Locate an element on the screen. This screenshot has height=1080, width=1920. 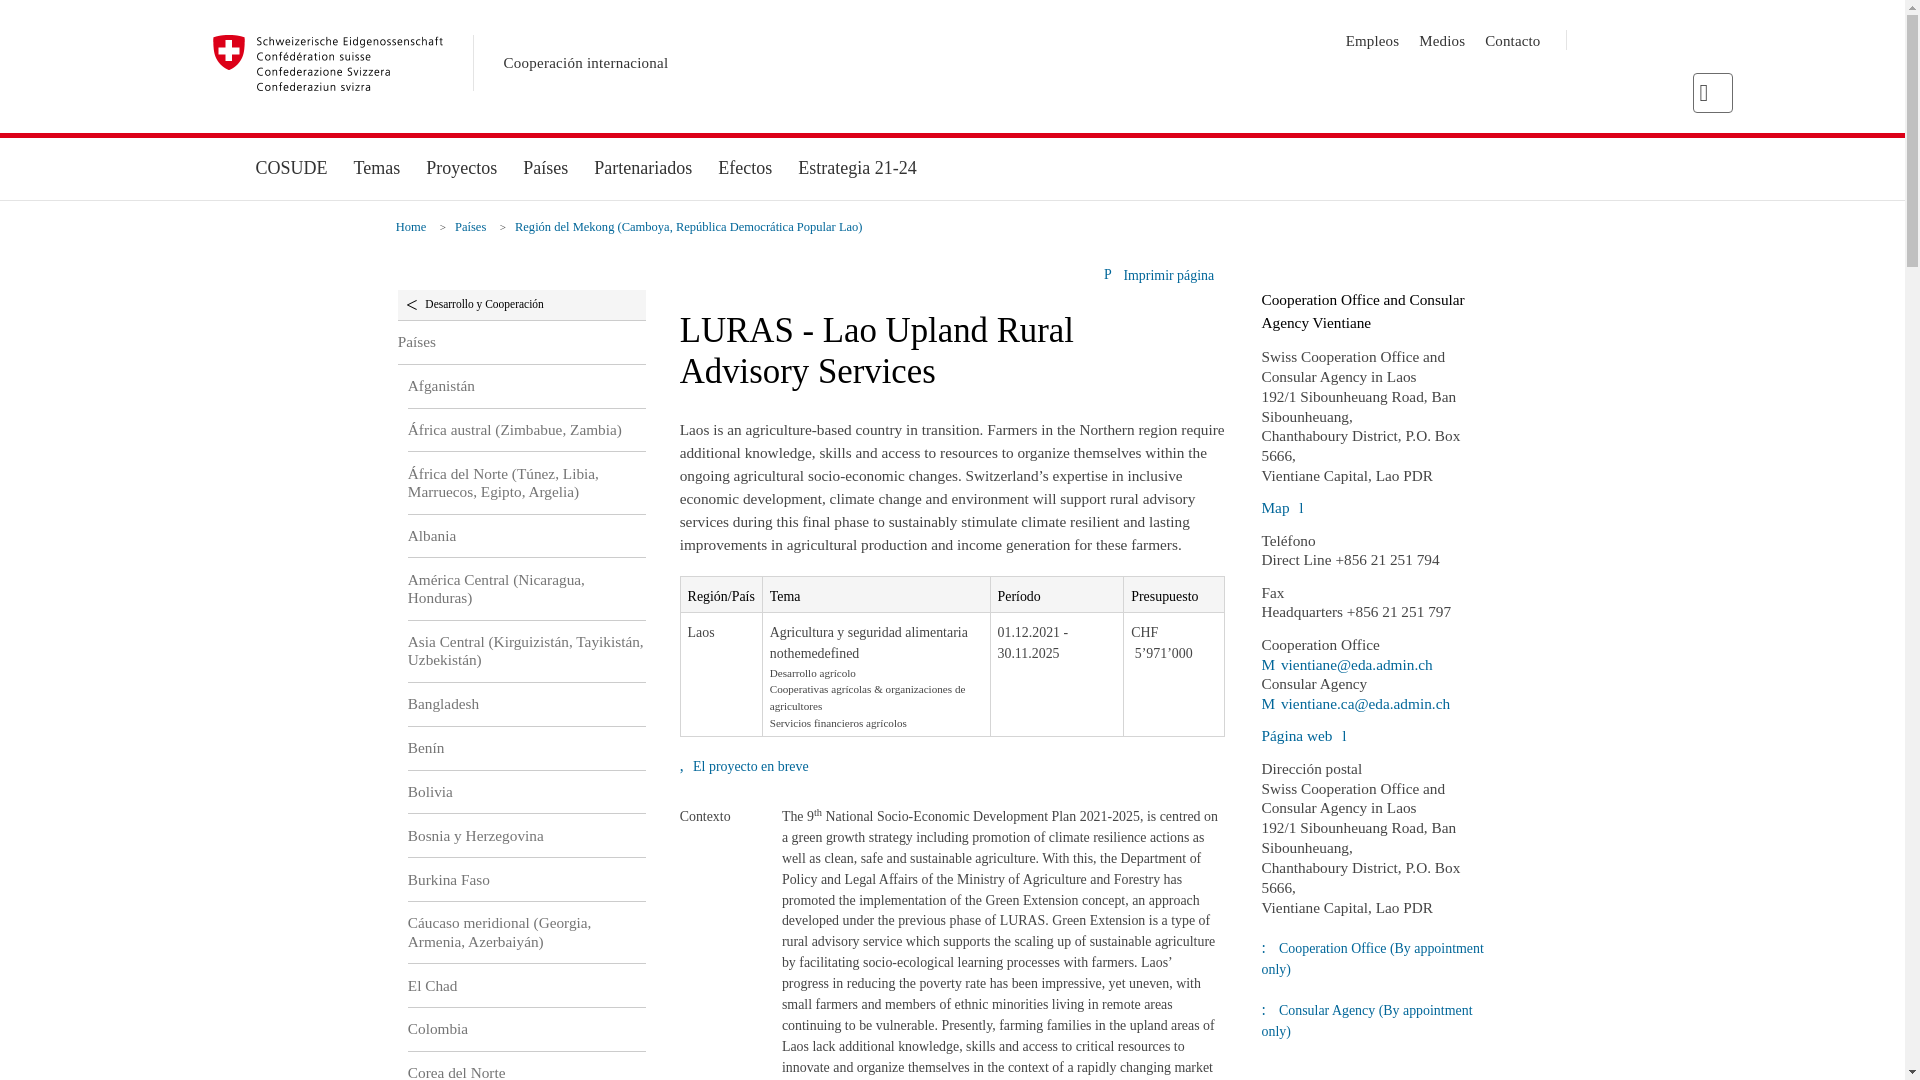
Texto oculto is located at coordinates (1355, 703).